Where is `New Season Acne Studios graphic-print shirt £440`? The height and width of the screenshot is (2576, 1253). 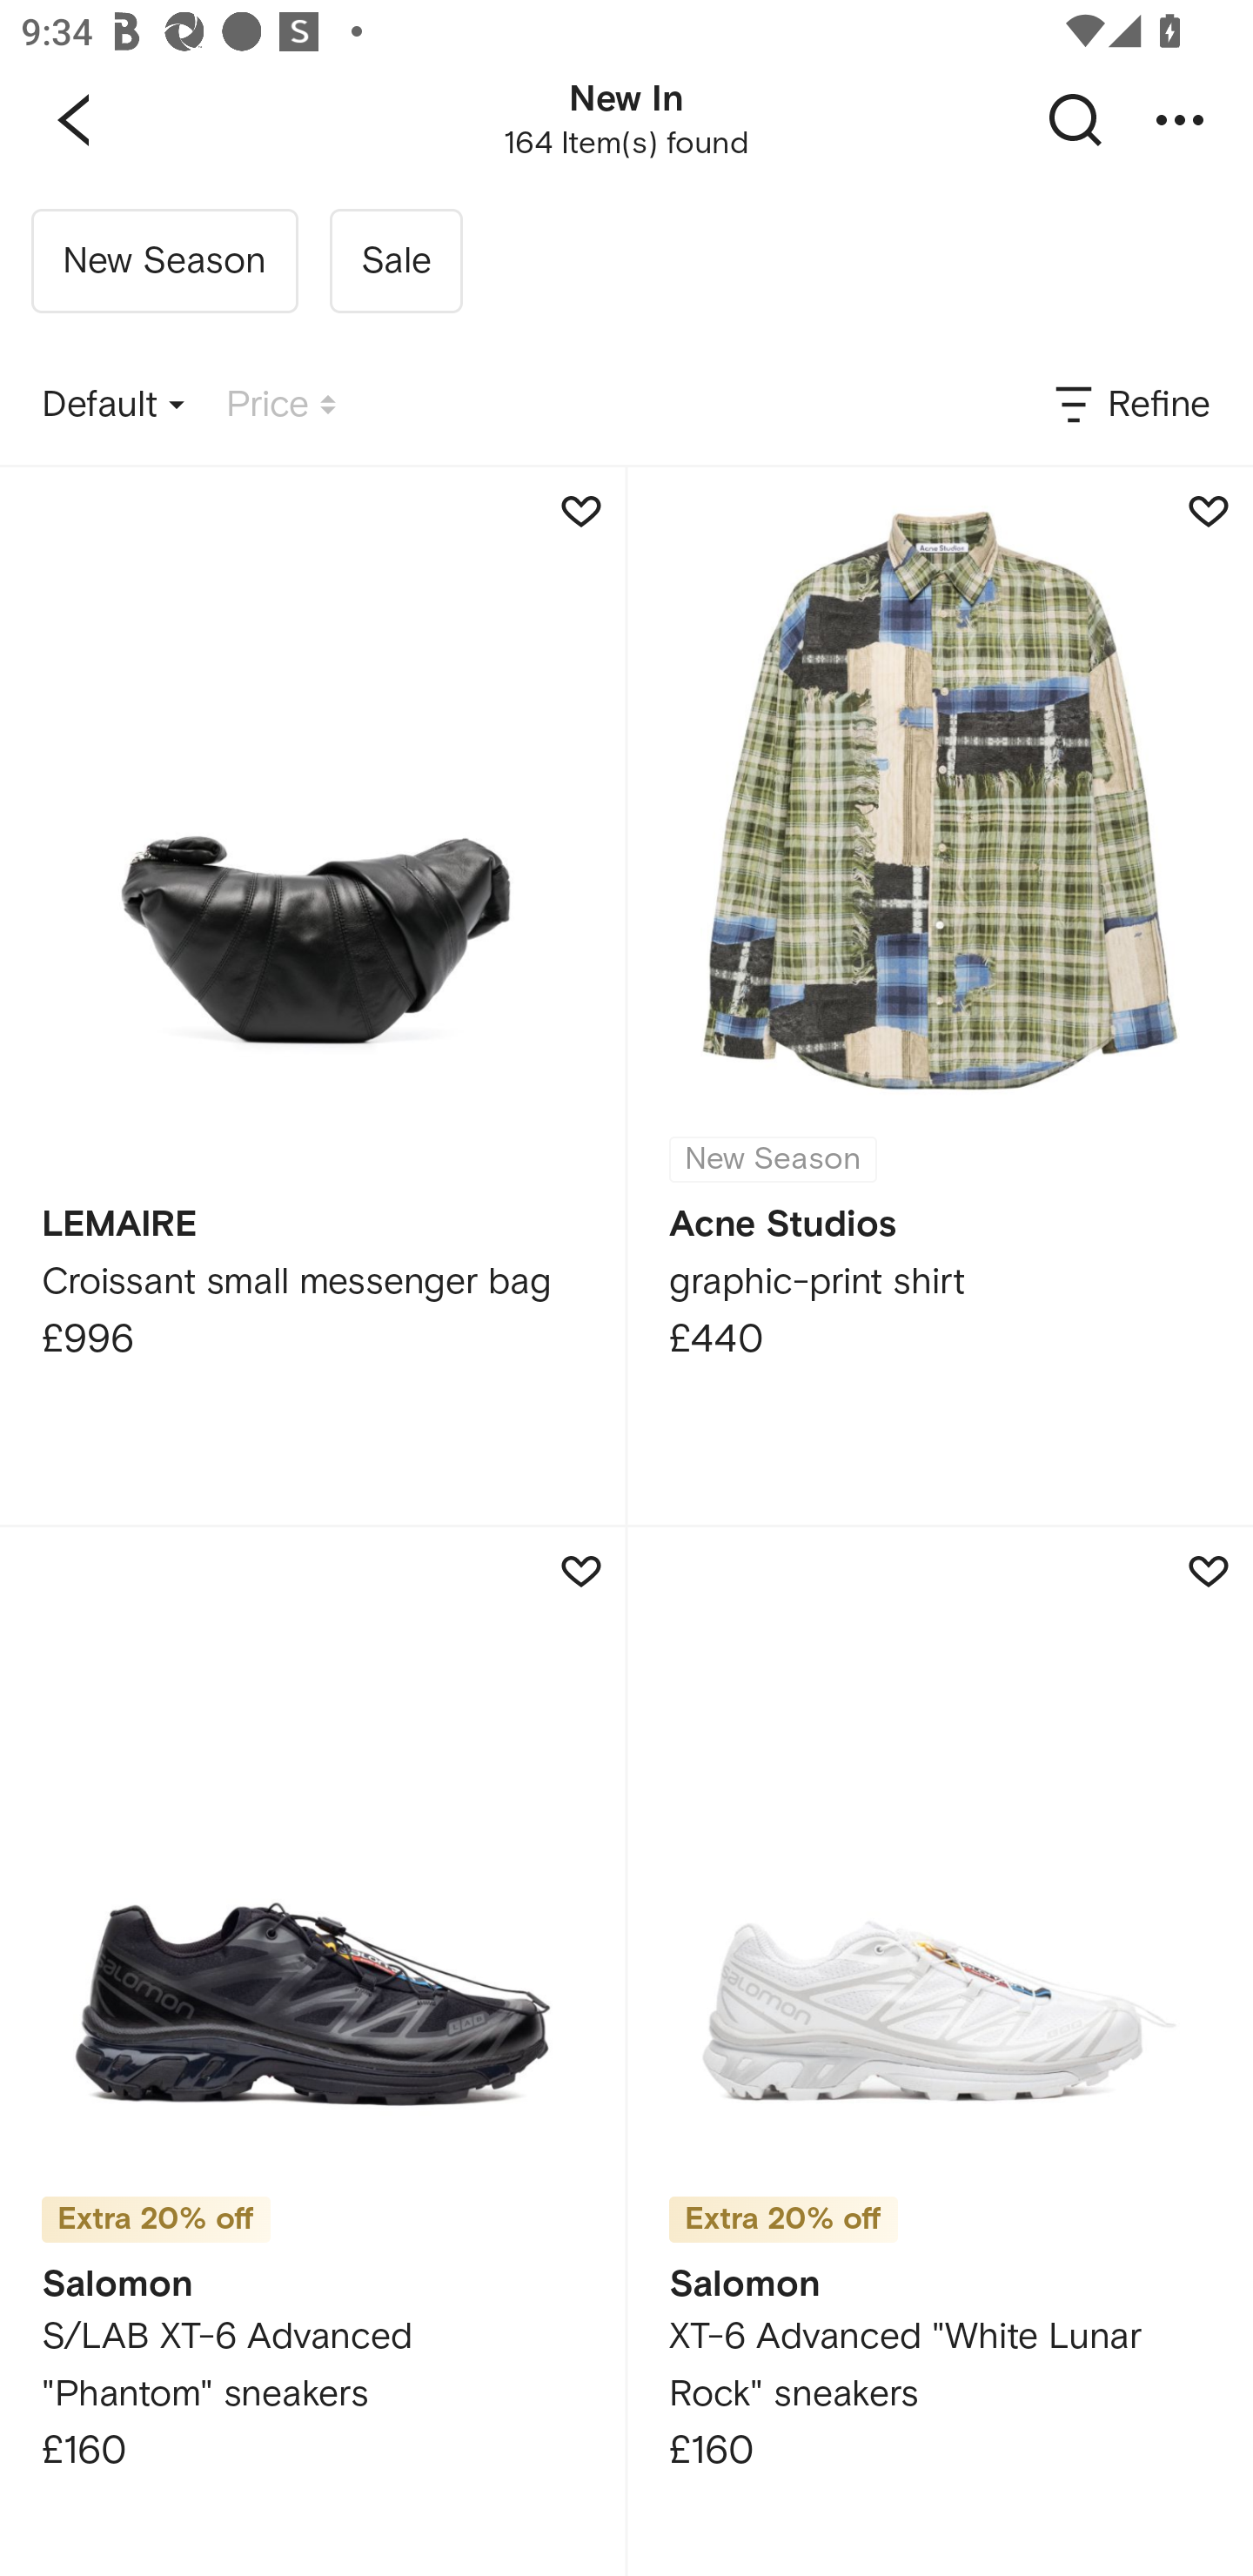 New Season Acne Studios graphic-print shirt £440 is located at coordinates (940, 996).